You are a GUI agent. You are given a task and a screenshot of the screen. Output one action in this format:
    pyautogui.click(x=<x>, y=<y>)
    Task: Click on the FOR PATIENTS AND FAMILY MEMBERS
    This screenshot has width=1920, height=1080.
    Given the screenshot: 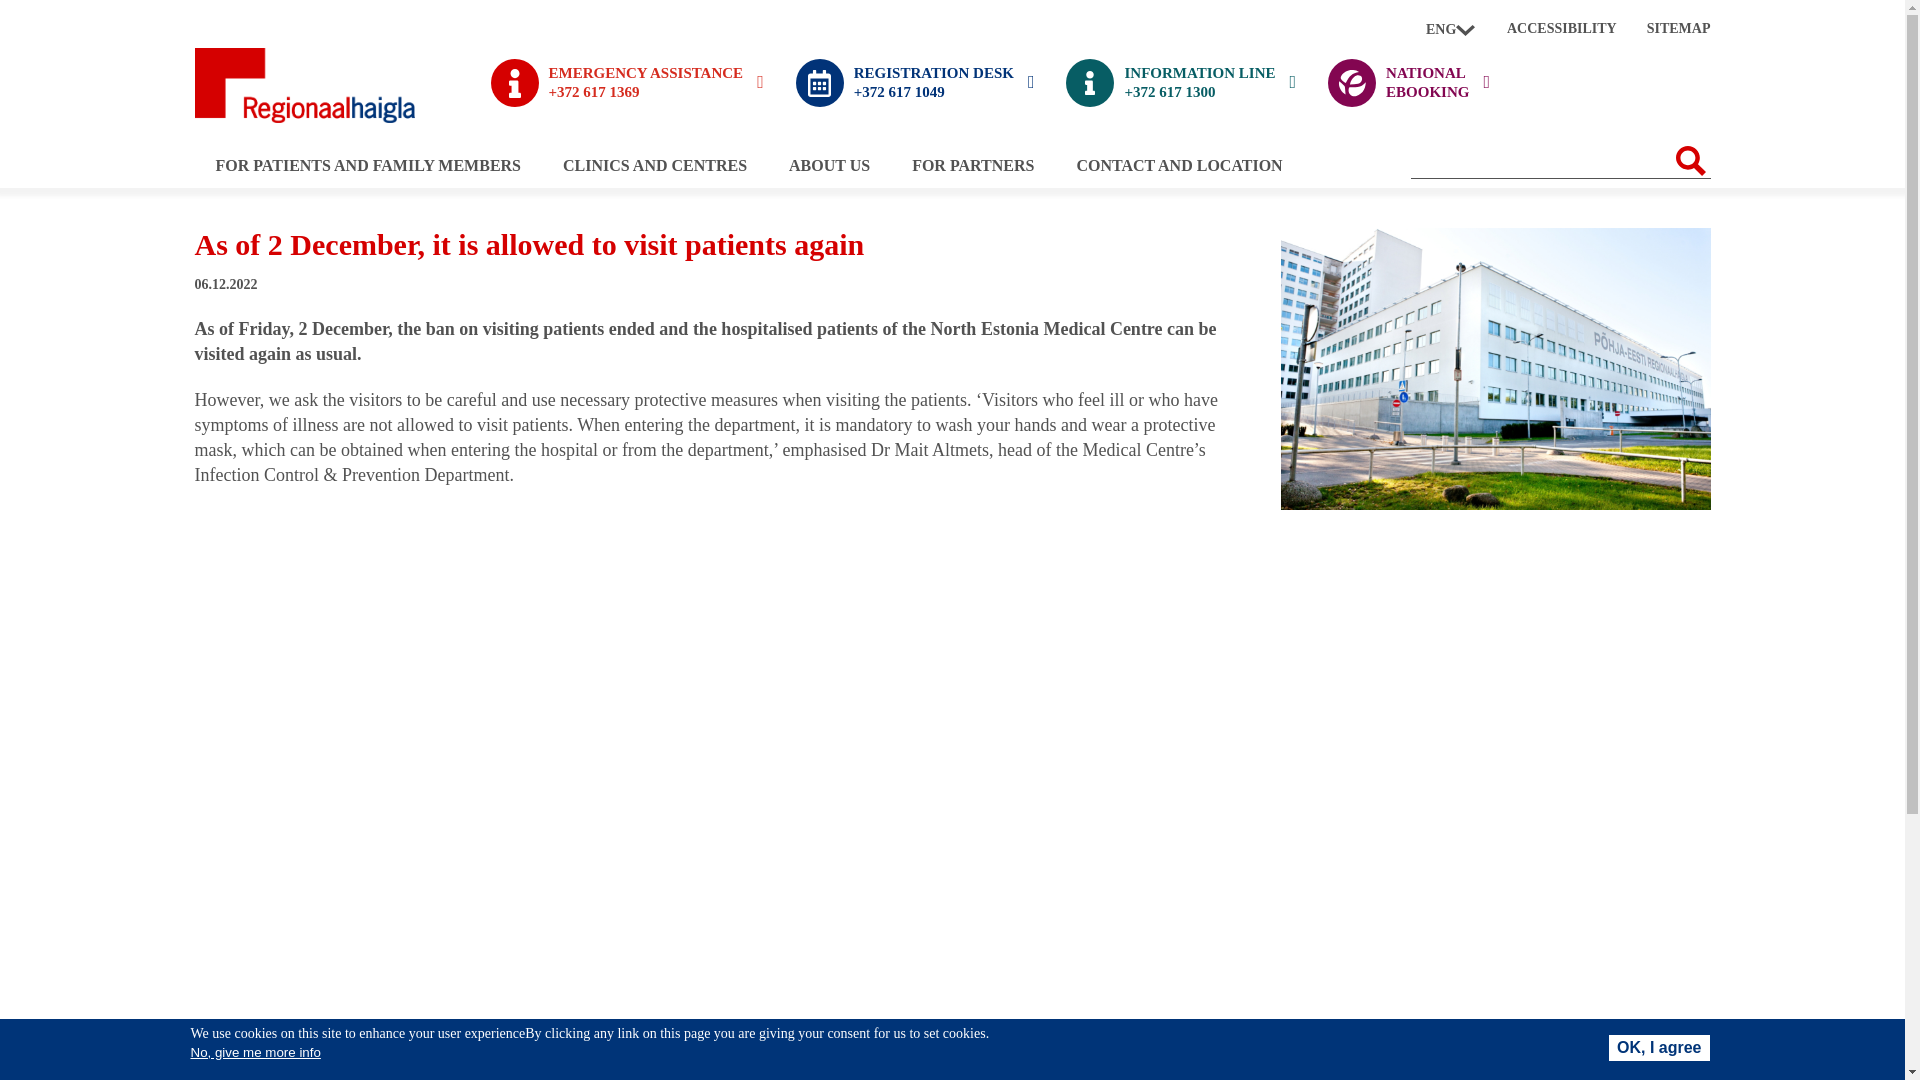 What is the action you would take?
    pyautogui.click(x=367, y=164)
    